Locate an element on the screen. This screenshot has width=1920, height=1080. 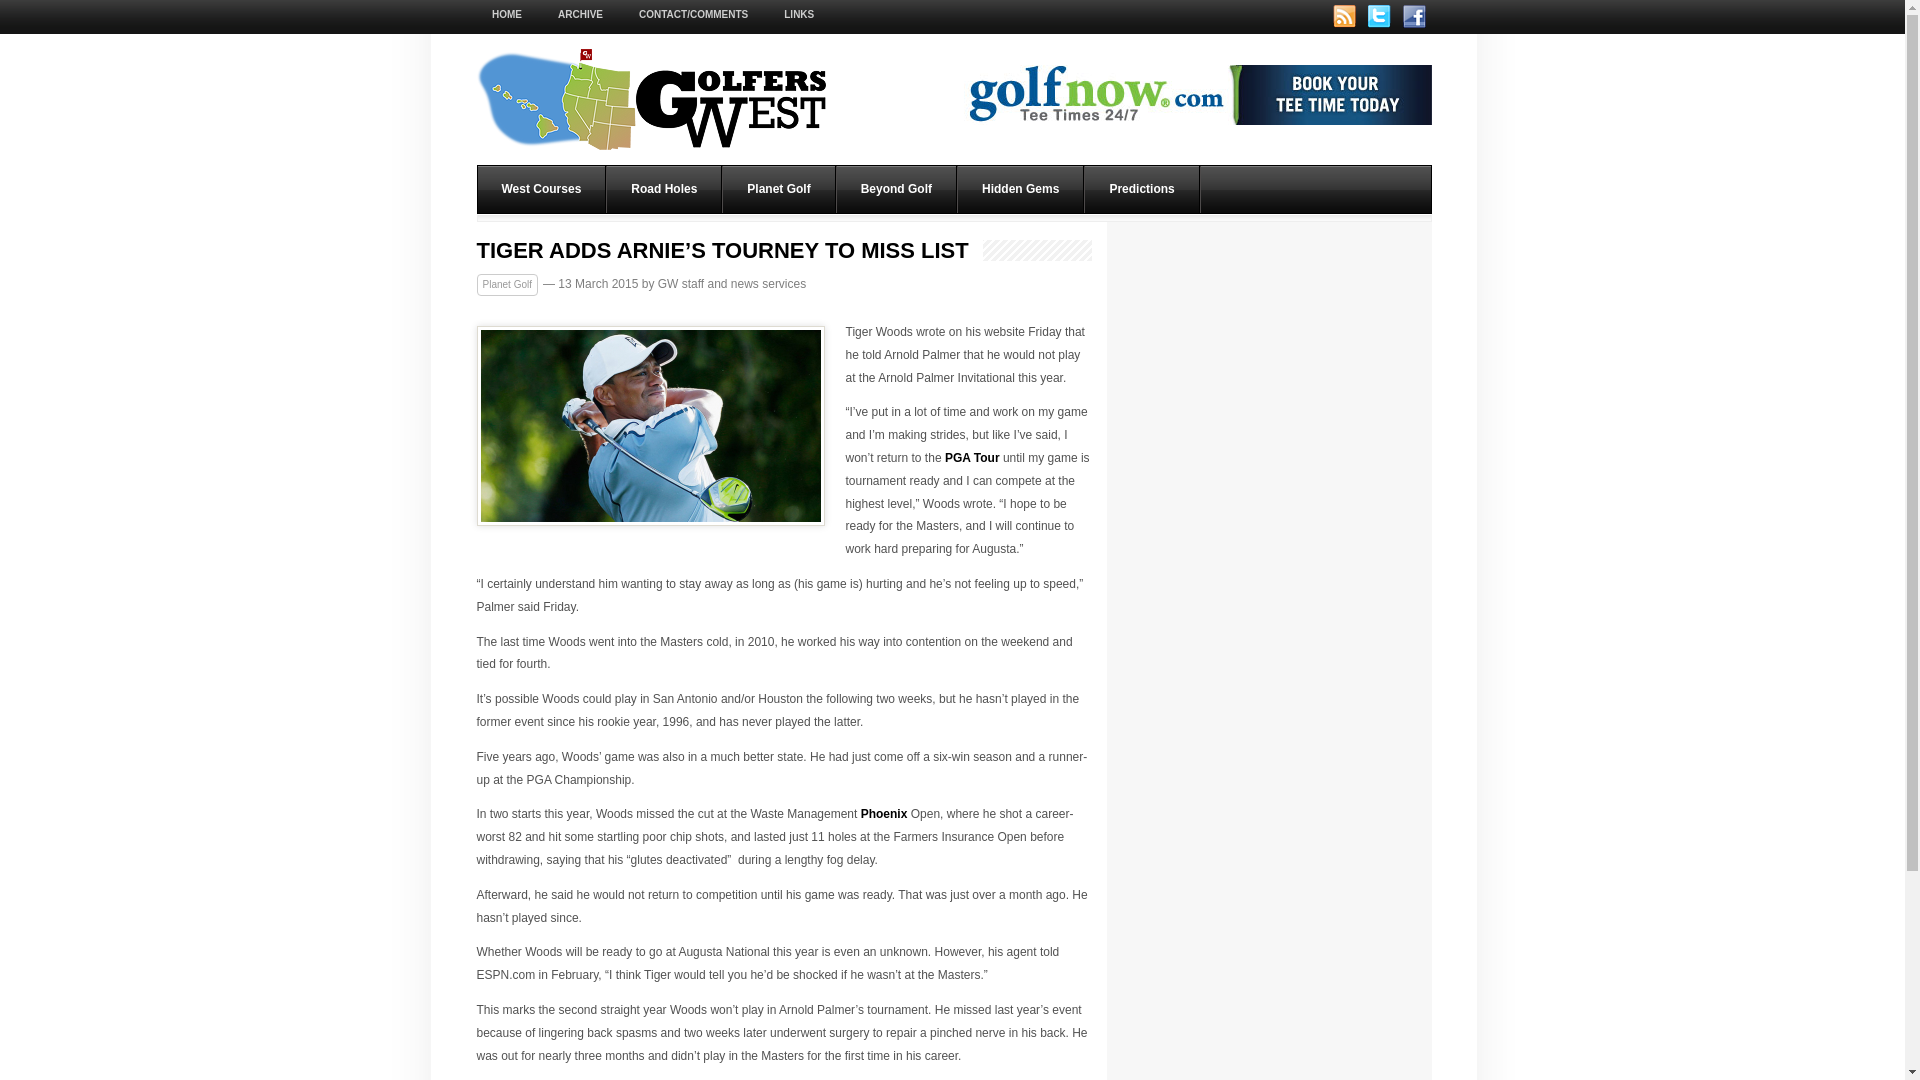
West Courses is located at coordinates (542, 189).